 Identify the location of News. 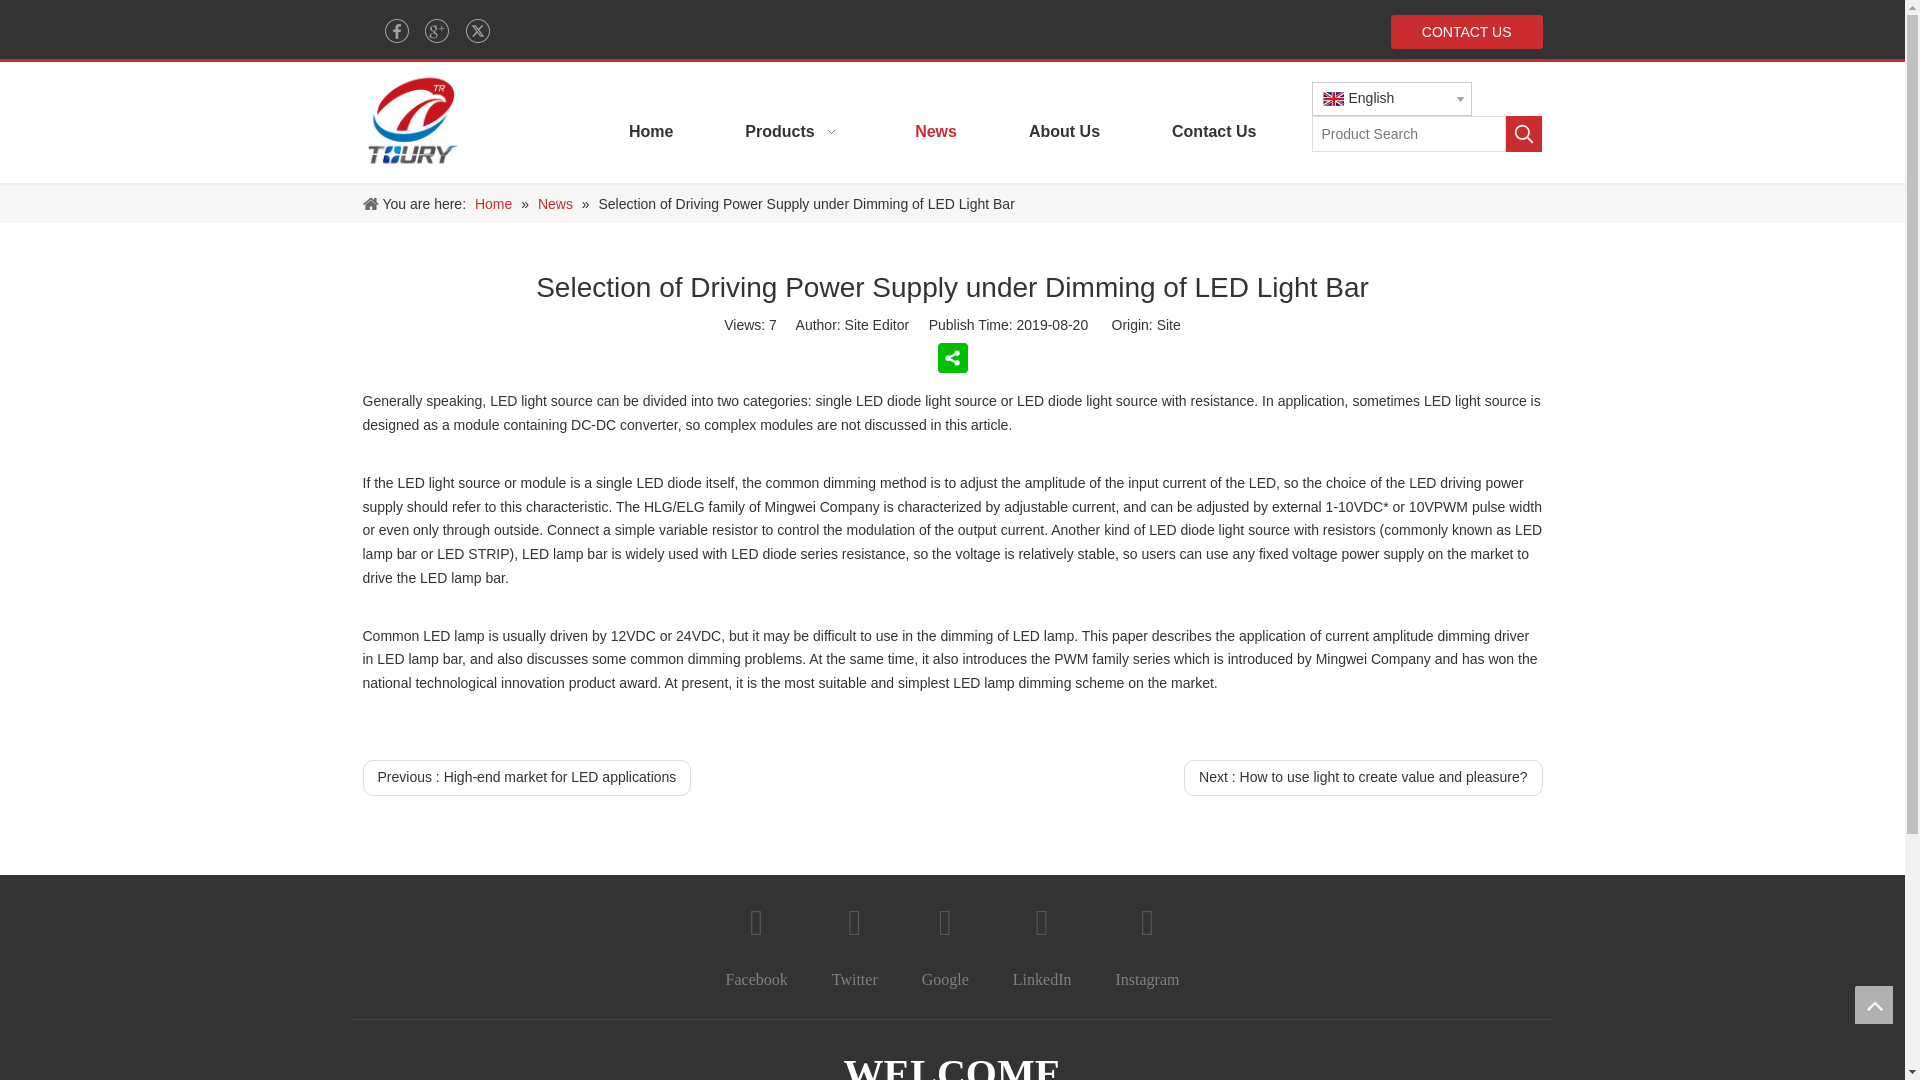
(936, 132).